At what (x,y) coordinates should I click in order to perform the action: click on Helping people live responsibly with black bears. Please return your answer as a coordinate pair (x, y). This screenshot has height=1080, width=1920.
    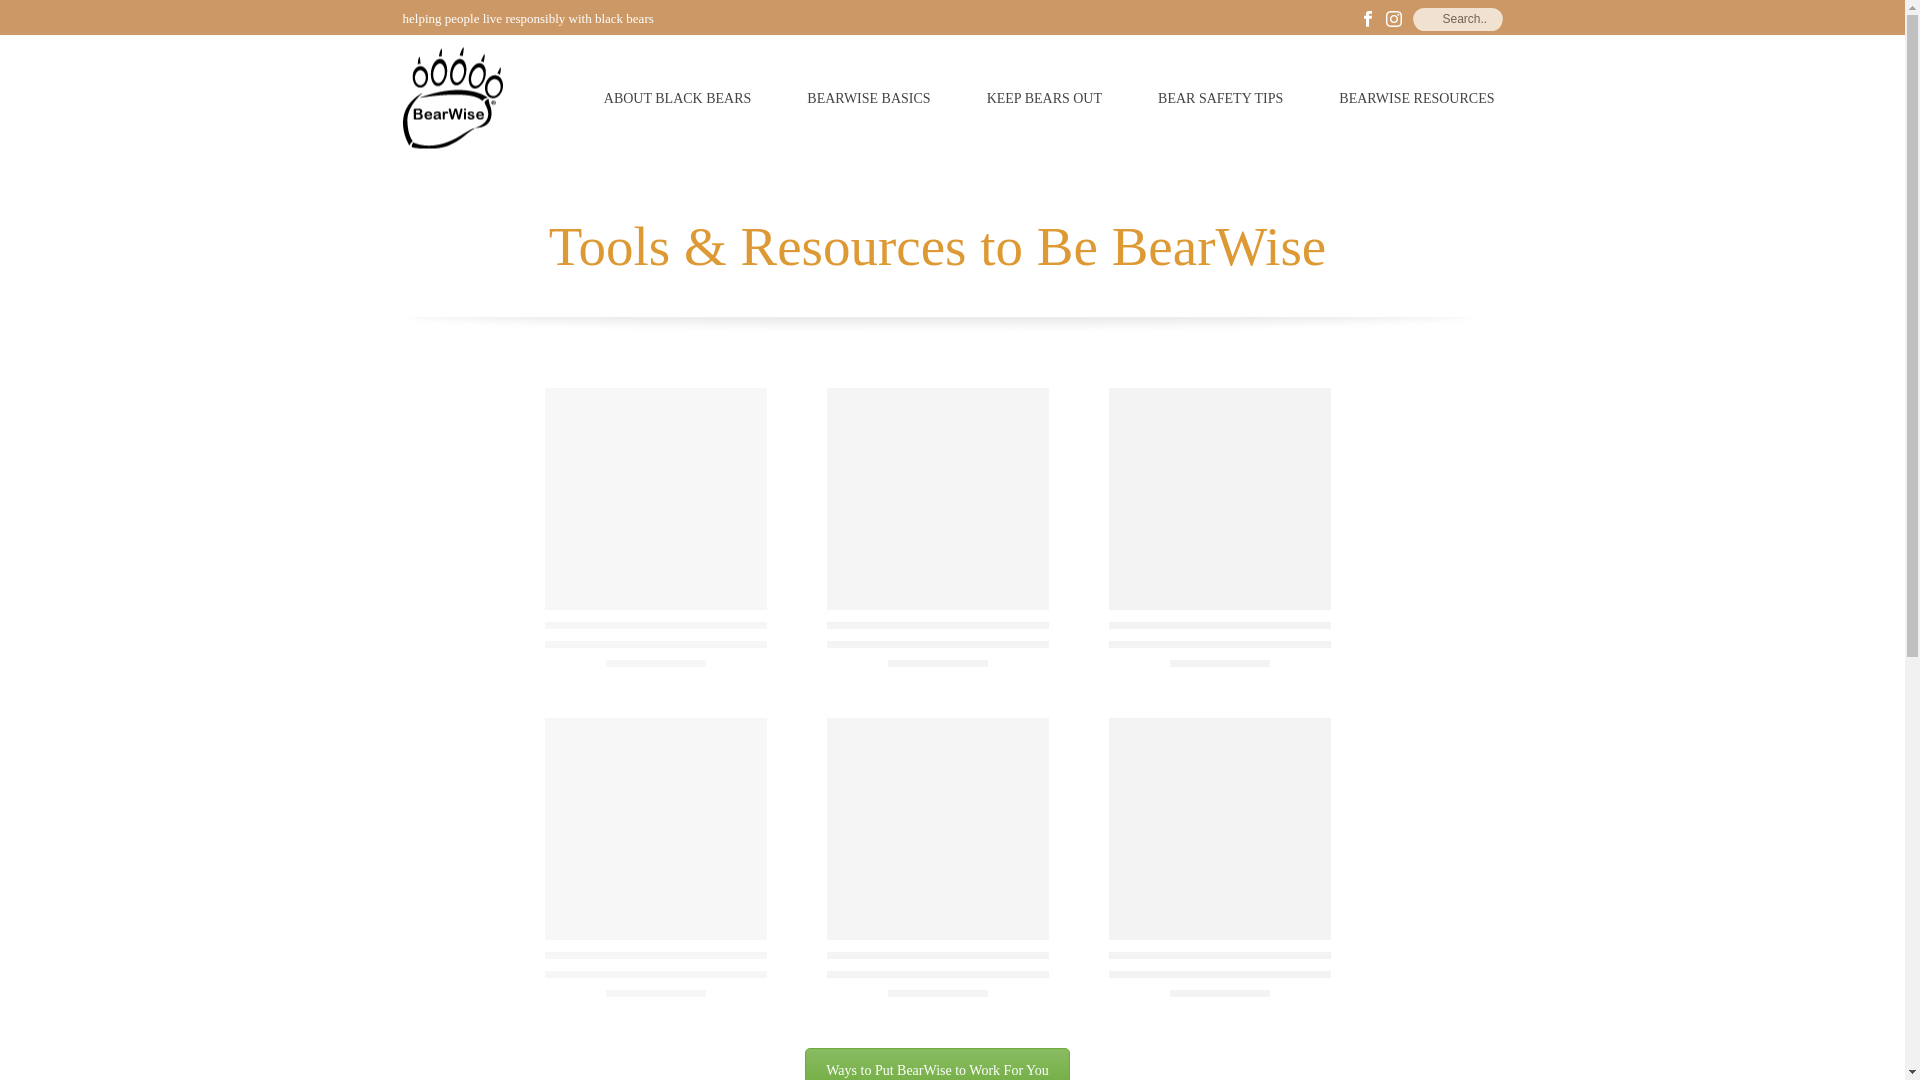
    Looking at the image, I should click on (451, 97).